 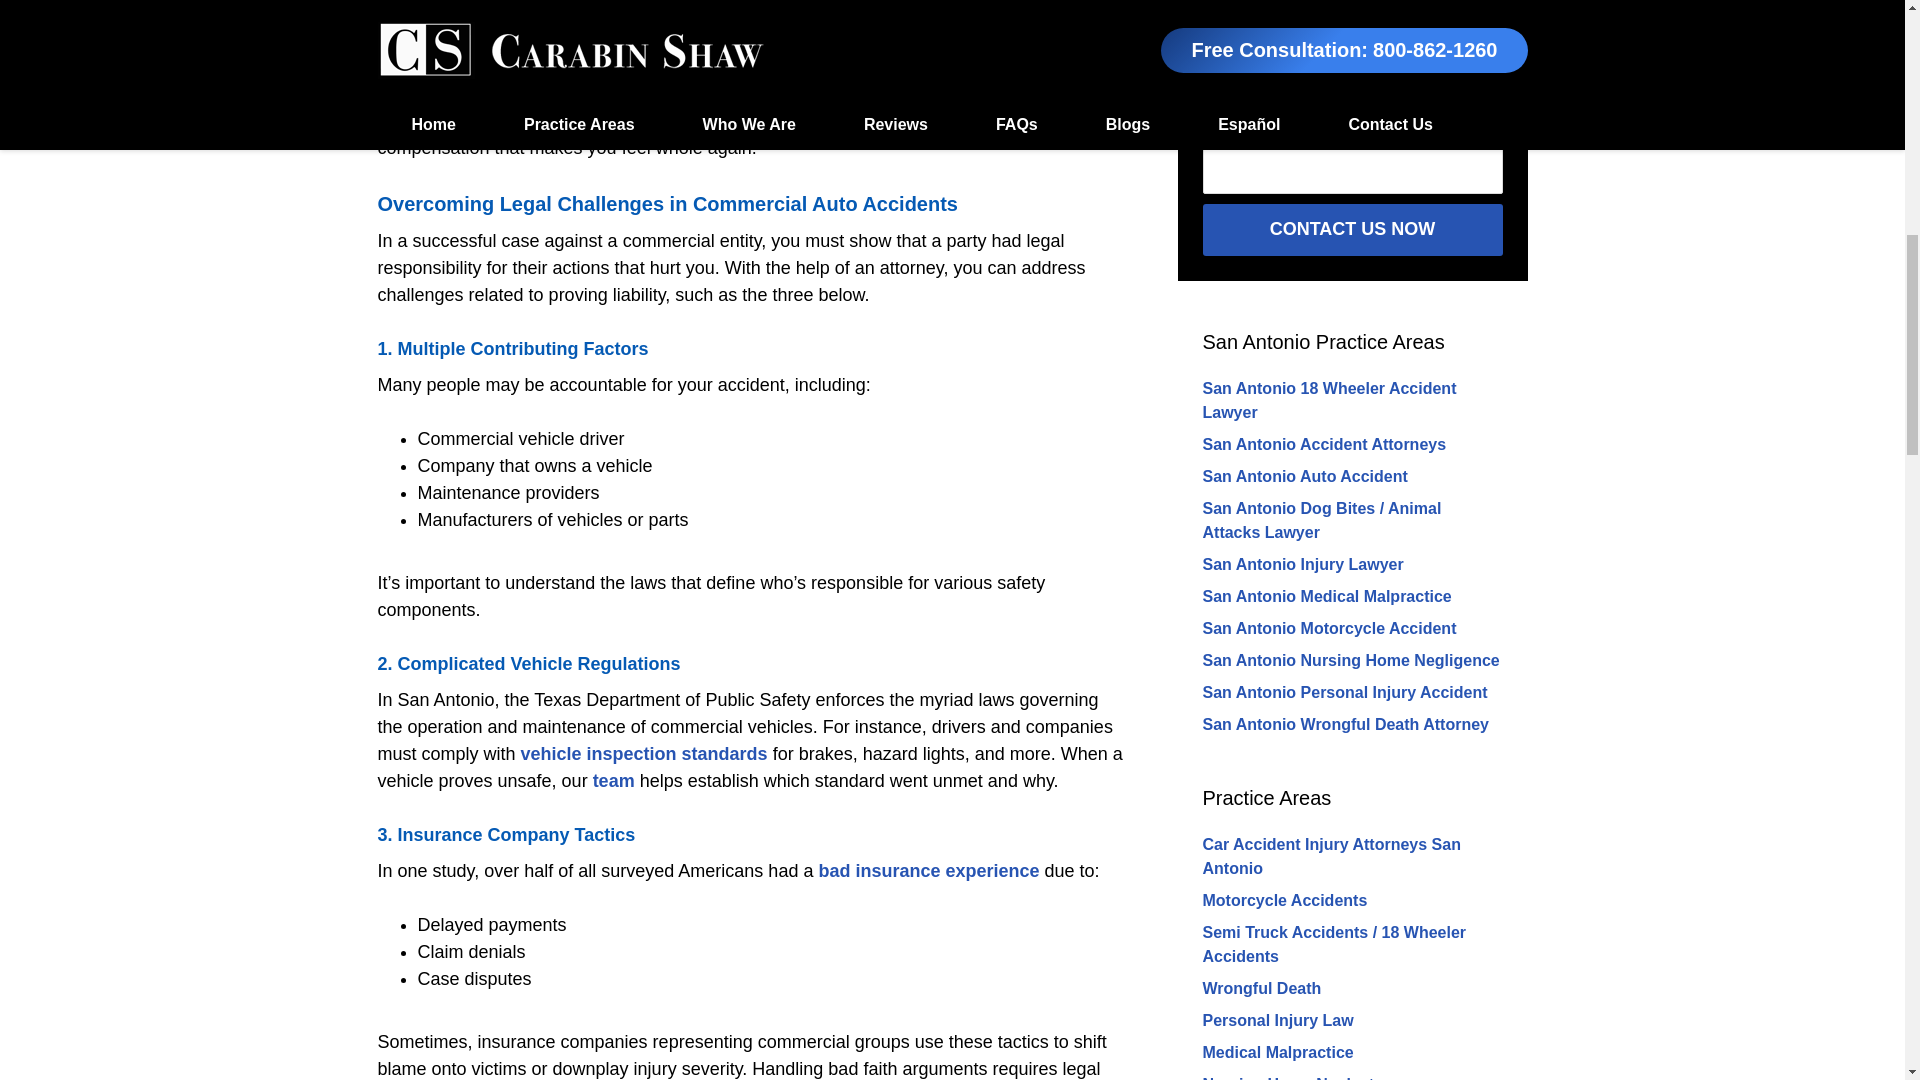 What do you see at coordinates (1328, 400) in the screenshot?
I see `San Antonio 18 Wheeler Accident Lawyer` at bounding box center [1328, 400].